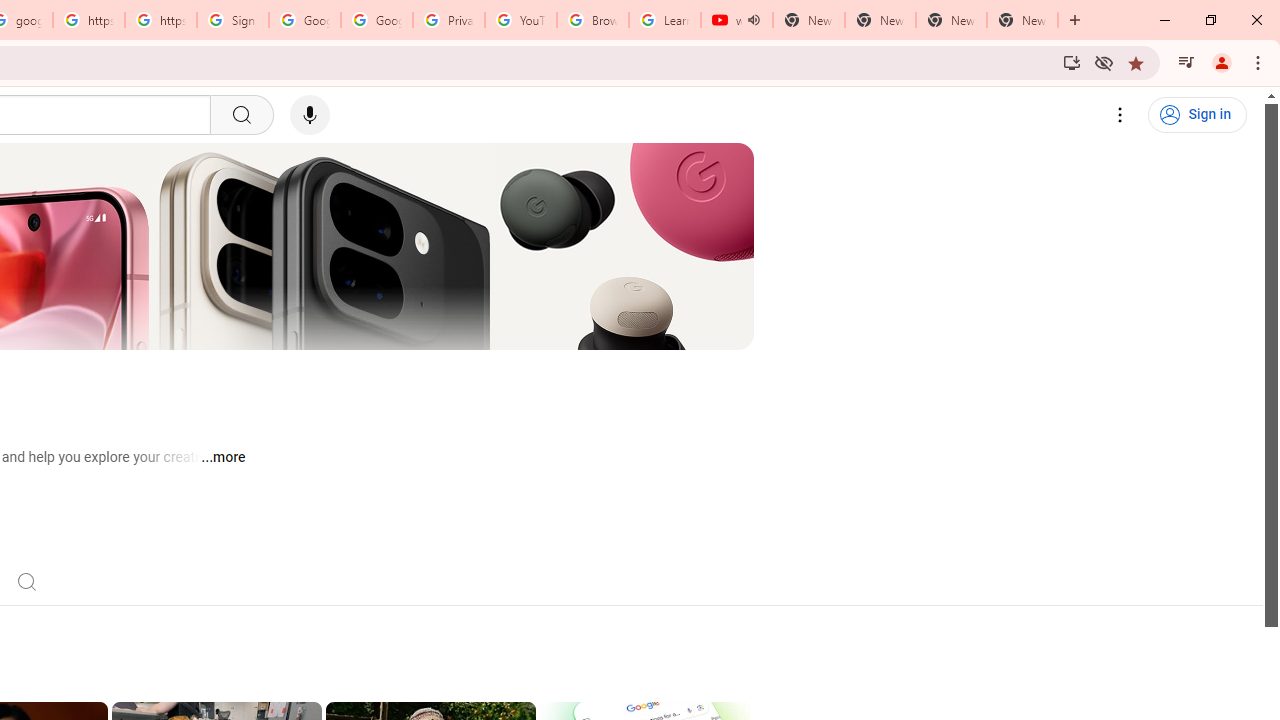  I want to click on Install YouTube, so click(1072, 62).